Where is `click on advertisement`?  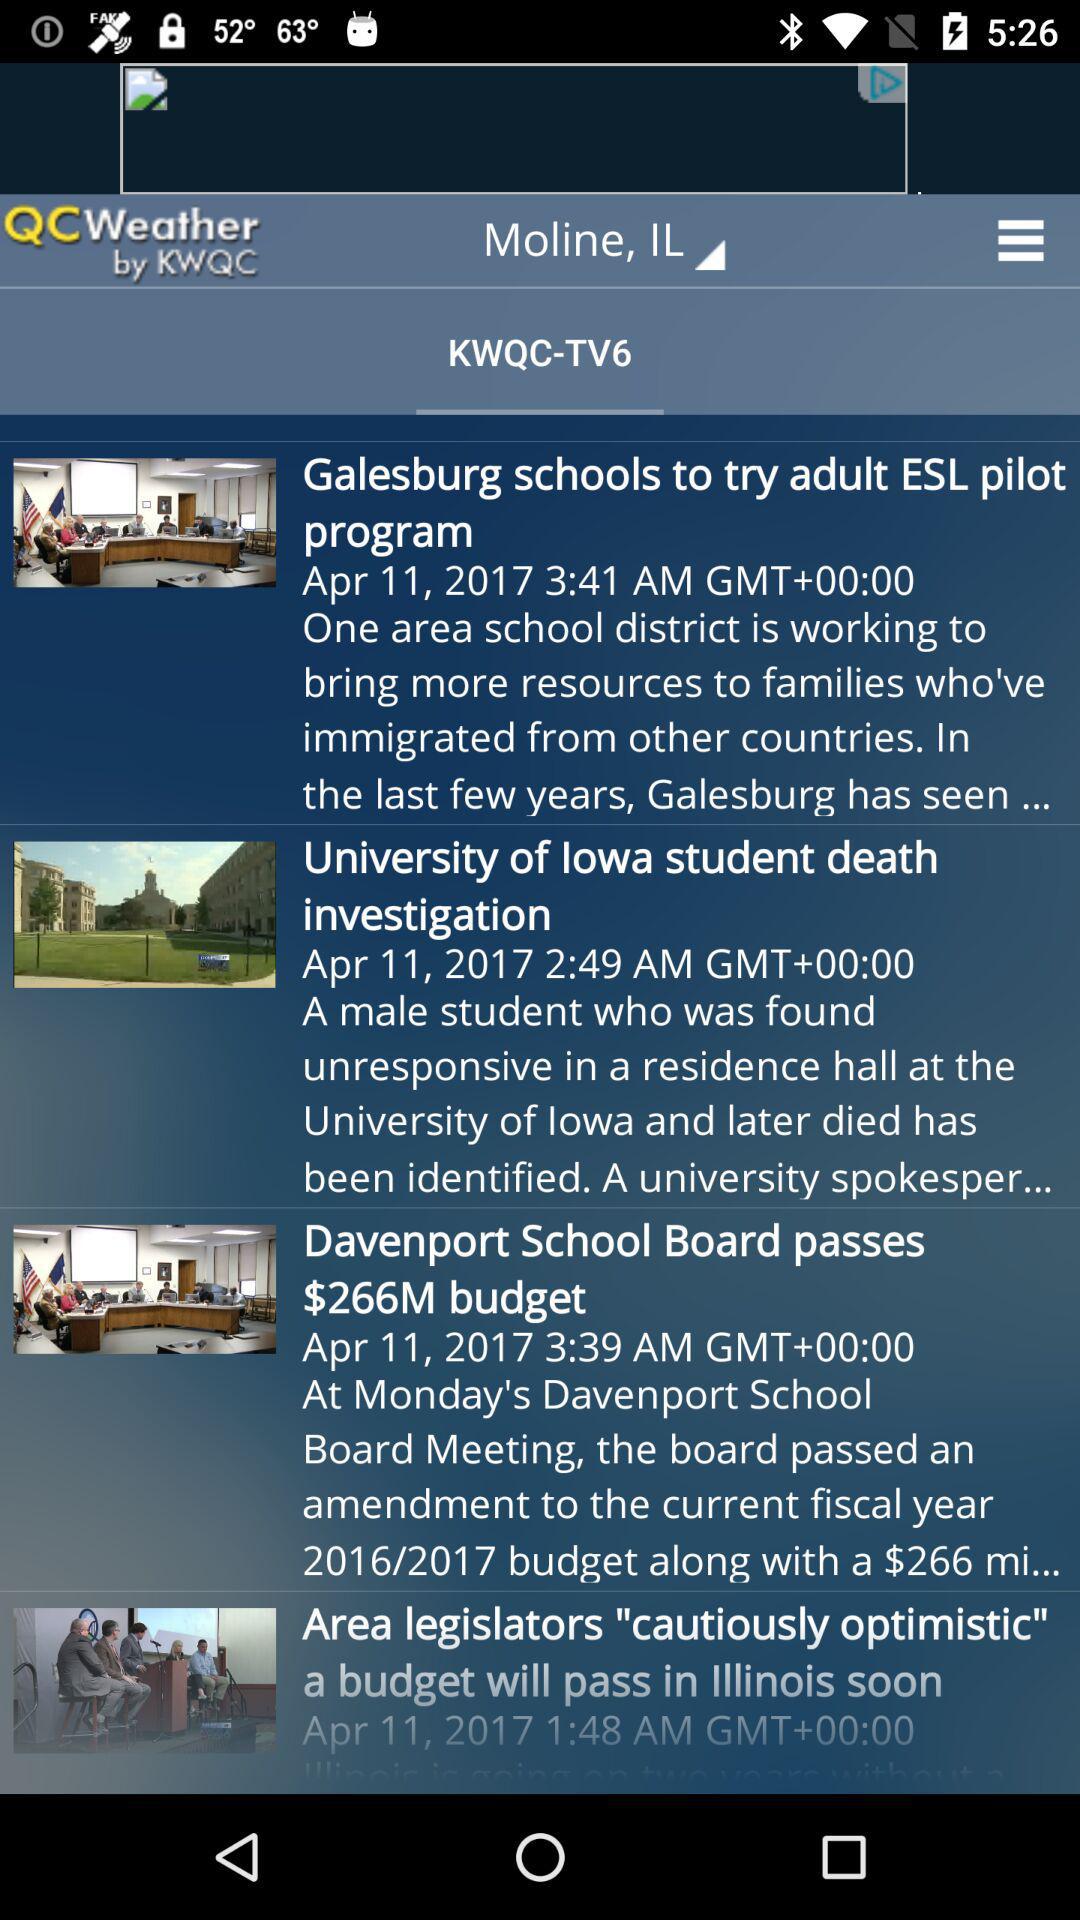 click on advertisement is located at coordinates (540, 128).